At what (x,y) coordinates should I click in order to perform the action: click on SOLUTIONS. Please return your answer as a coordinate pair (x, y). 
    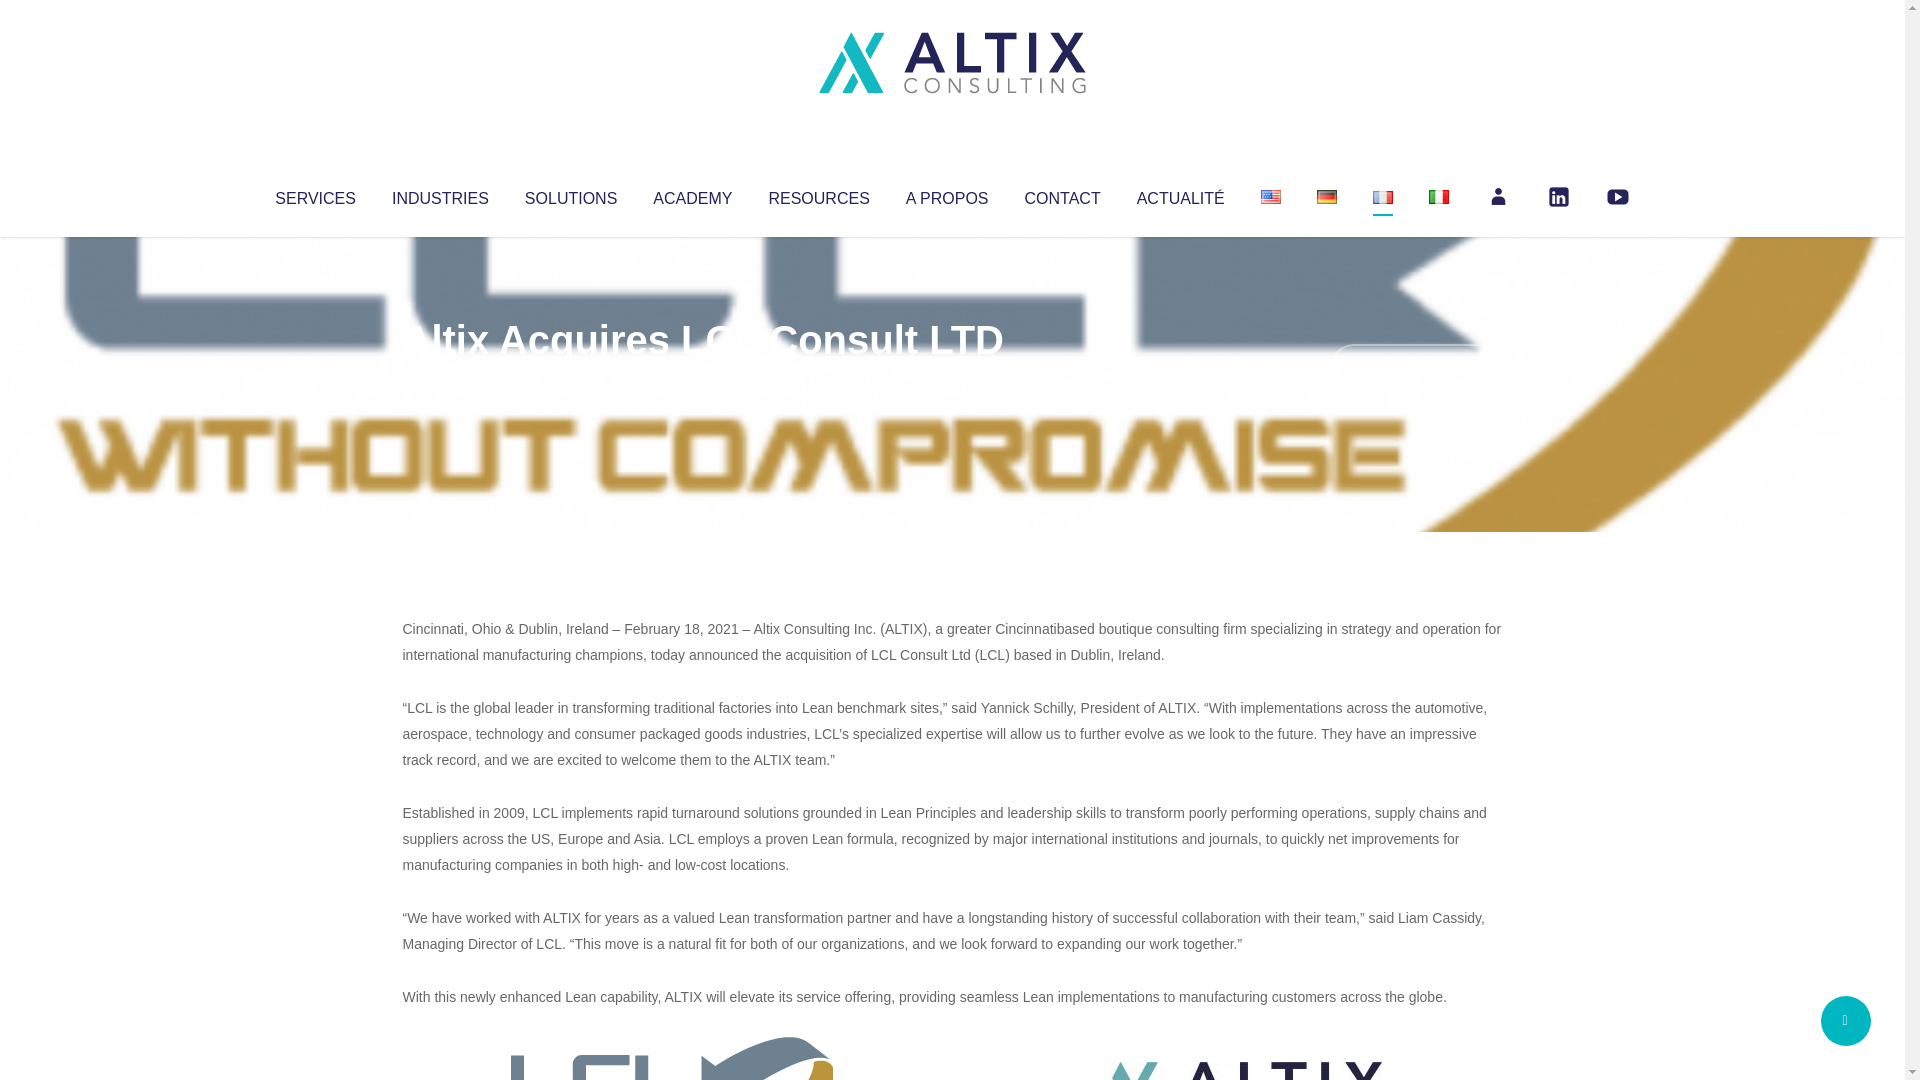
    Looking at the image, I should click on (570, 194).